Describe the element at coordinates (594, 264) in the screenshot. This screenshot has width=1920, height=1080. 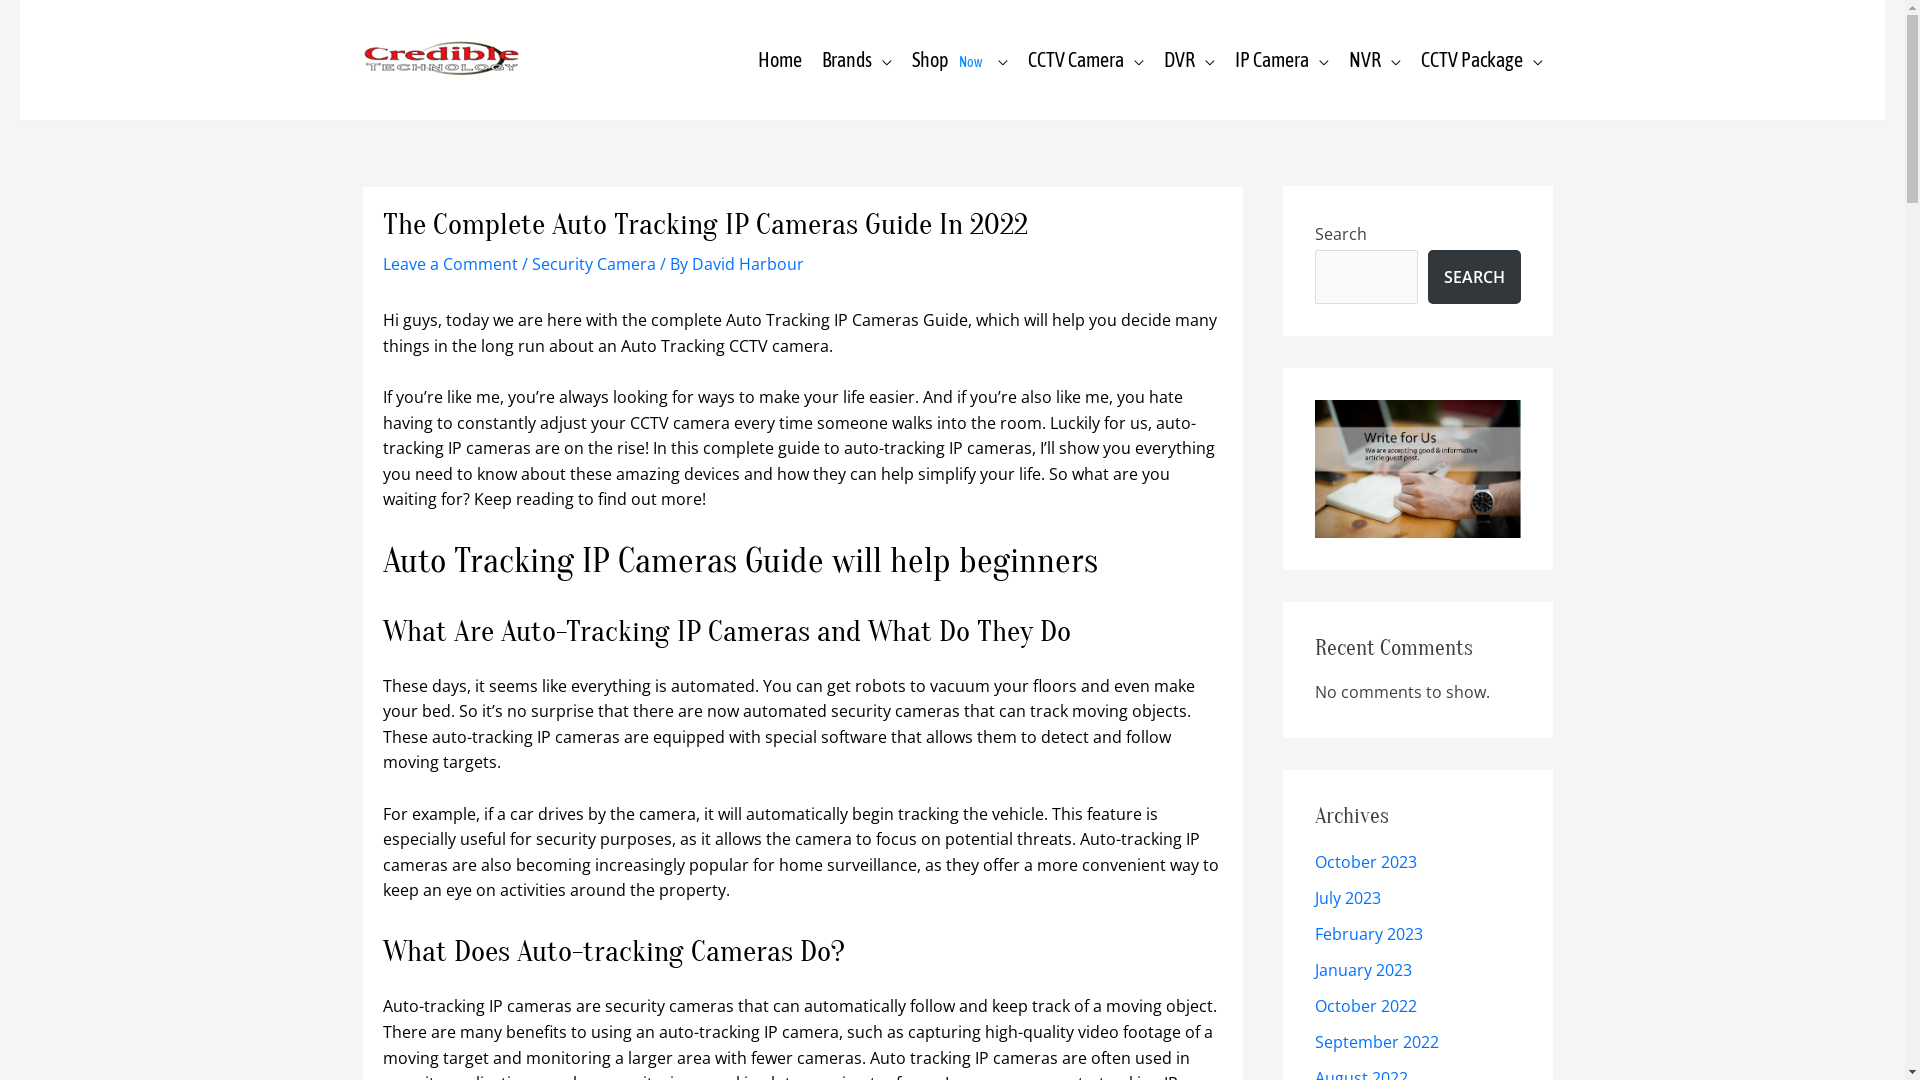
I see `Security Camera` at that location.